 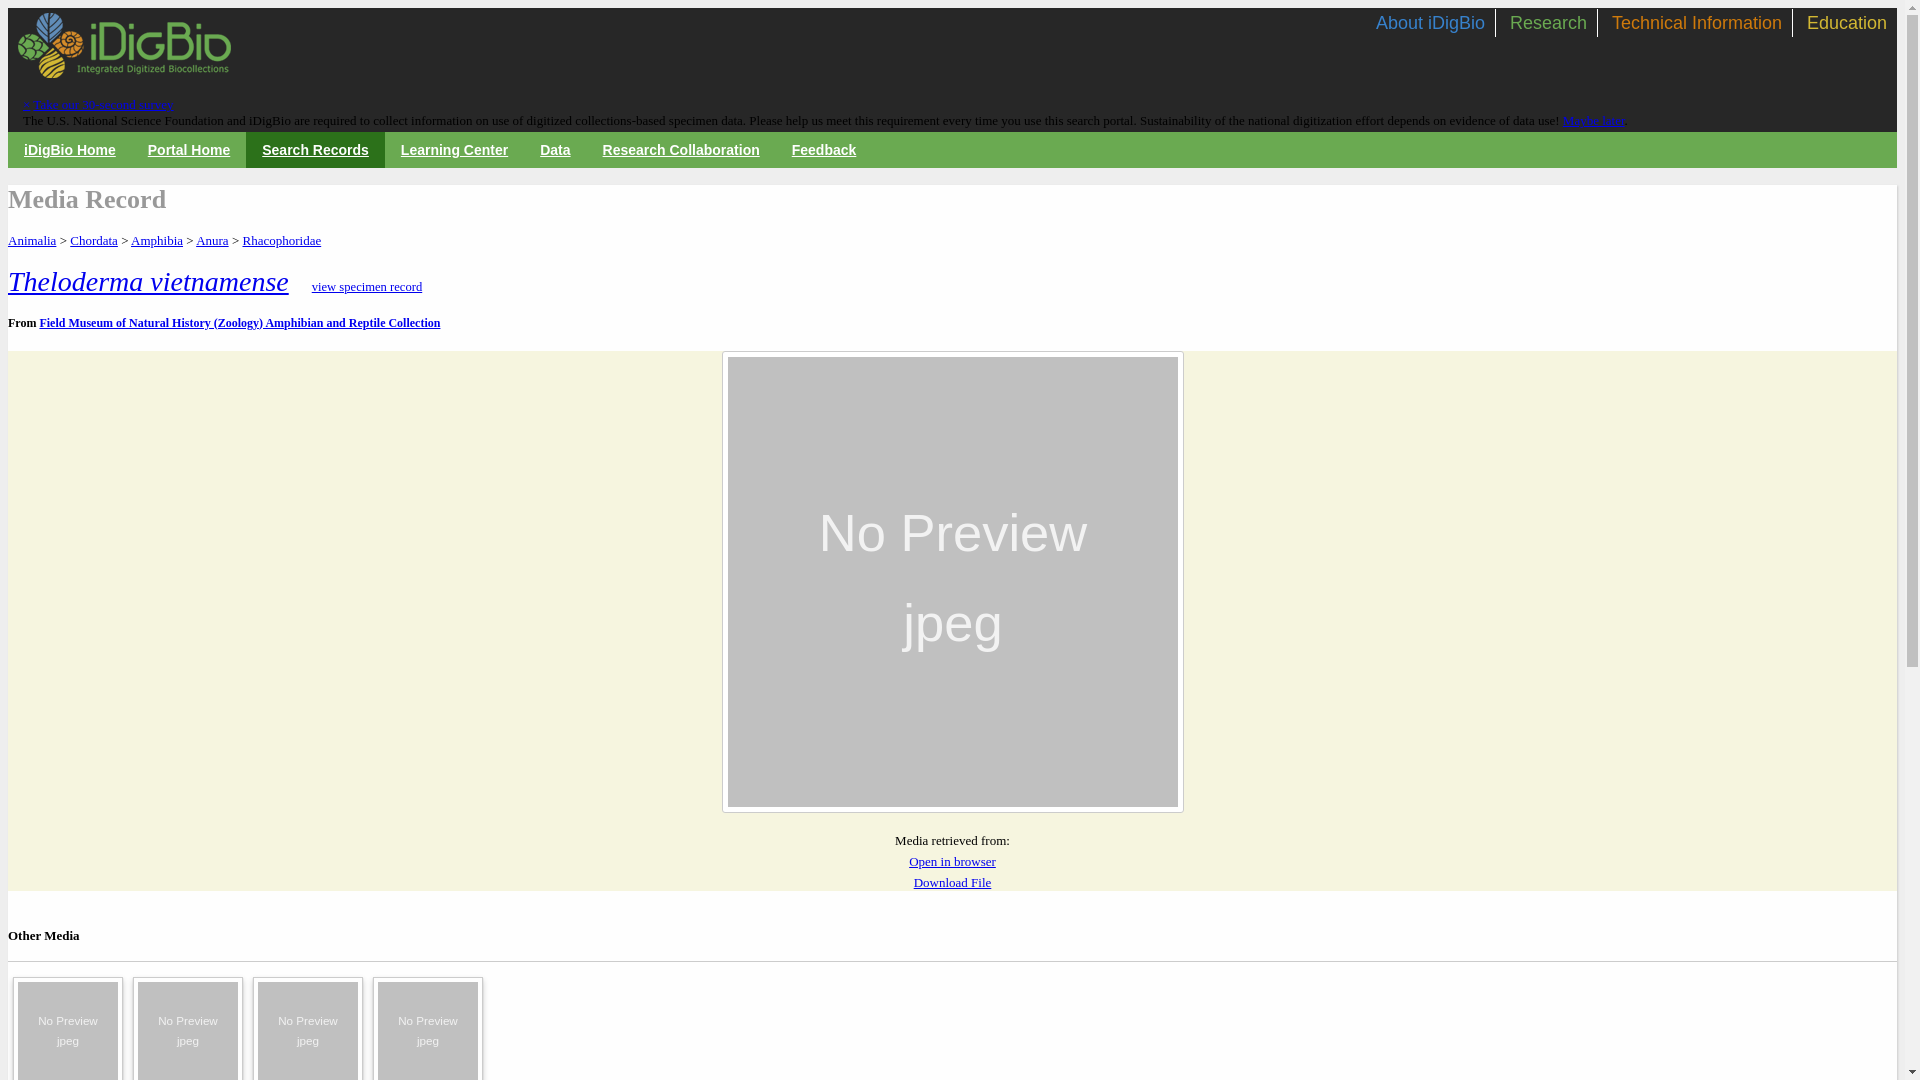 I want to click on SEARCH MEDIA kingdom: animalia, phylum: chordata, so click(x=93, y=240).